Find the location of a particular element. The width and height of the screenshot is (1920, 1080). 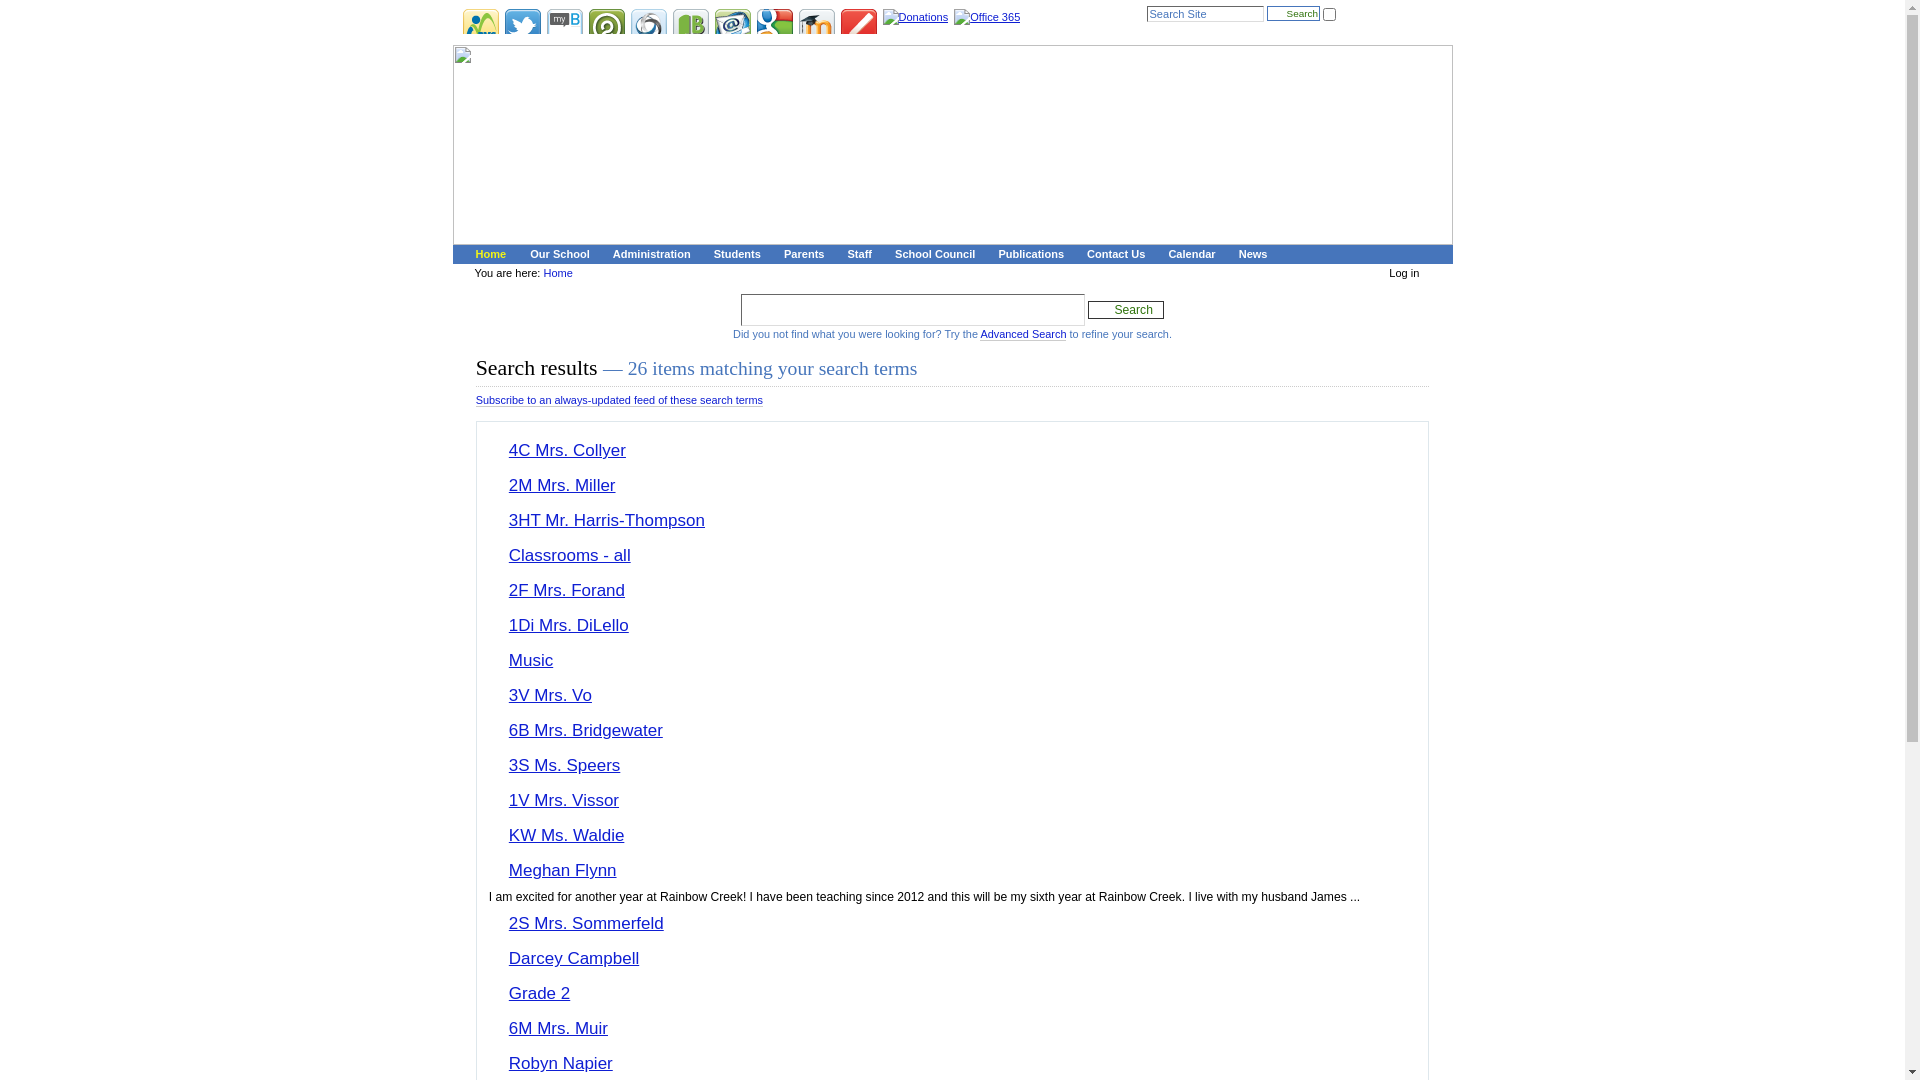

Student Blogs is located at coordinates (858, 26).